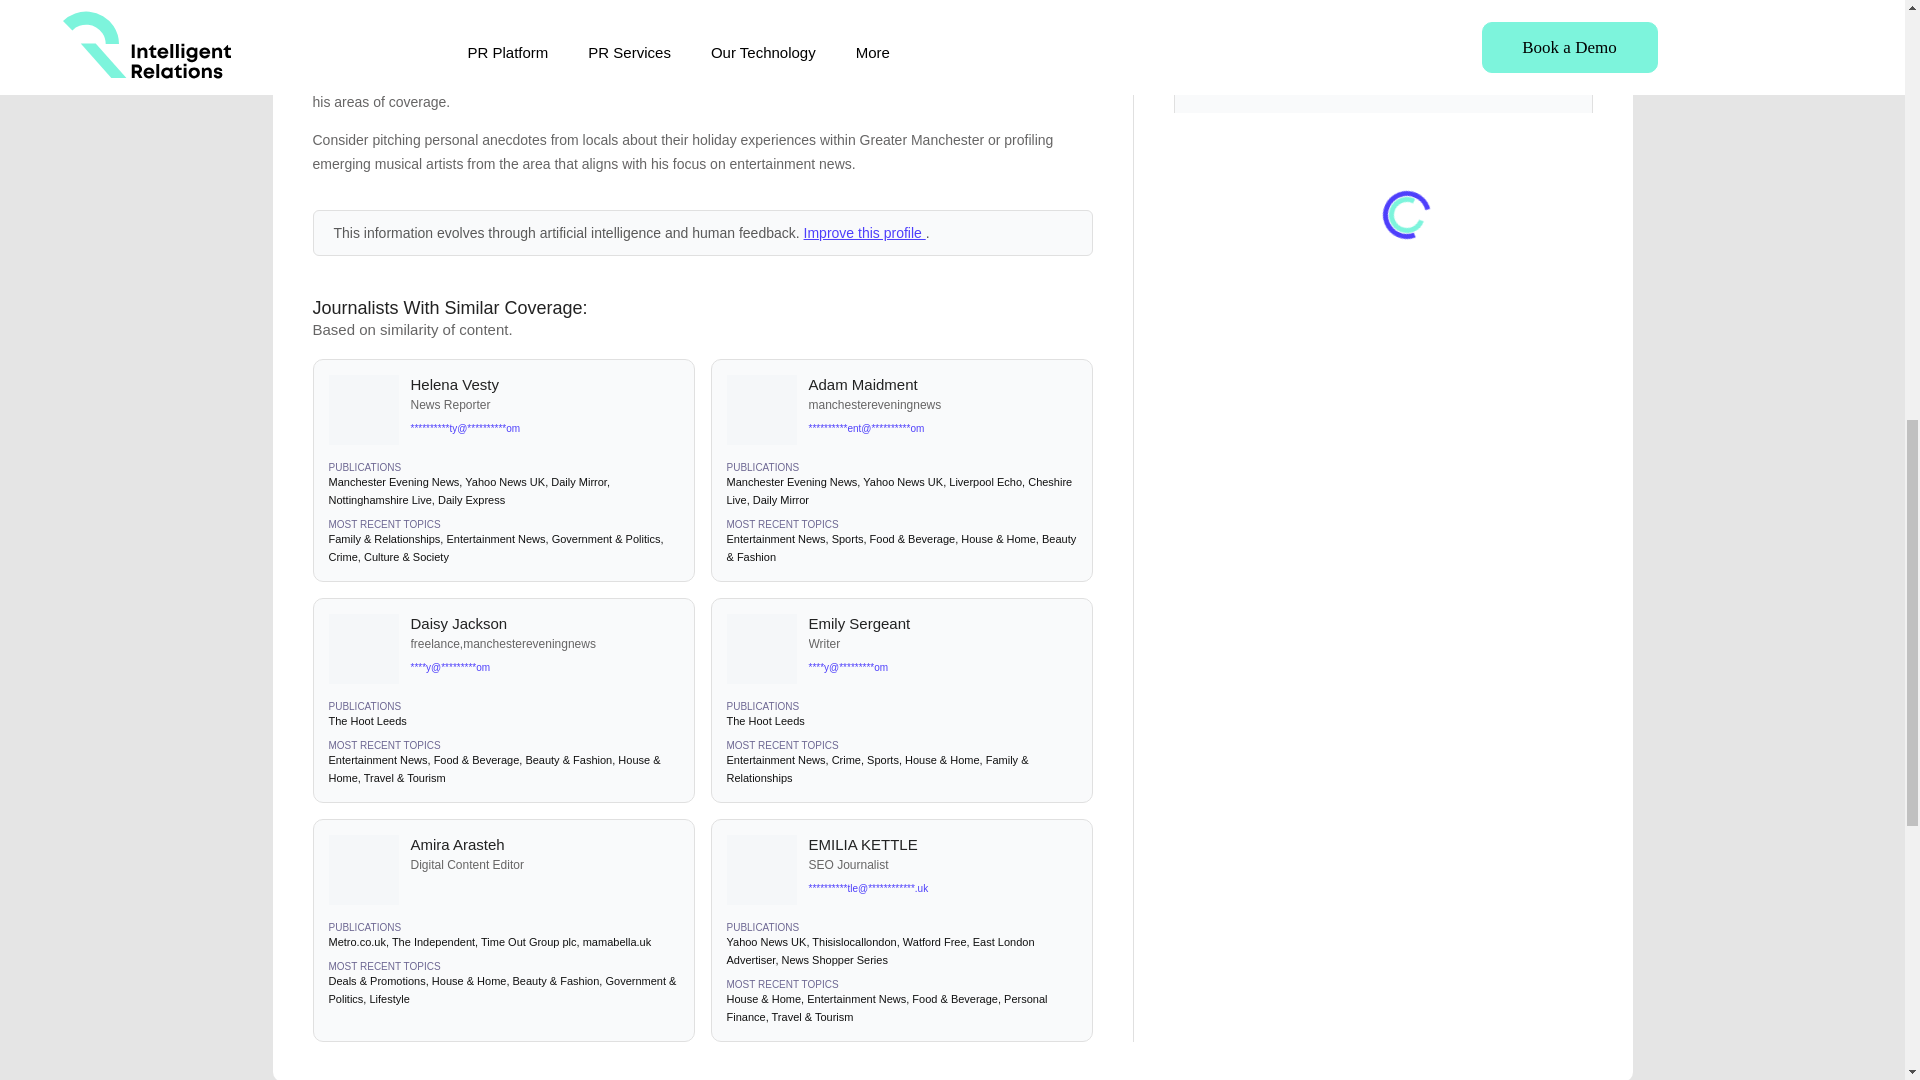  What do you see at coordinates (544, 384) in the screenshot?
I see `Helena Vesty` at bounding box center [544, 384].